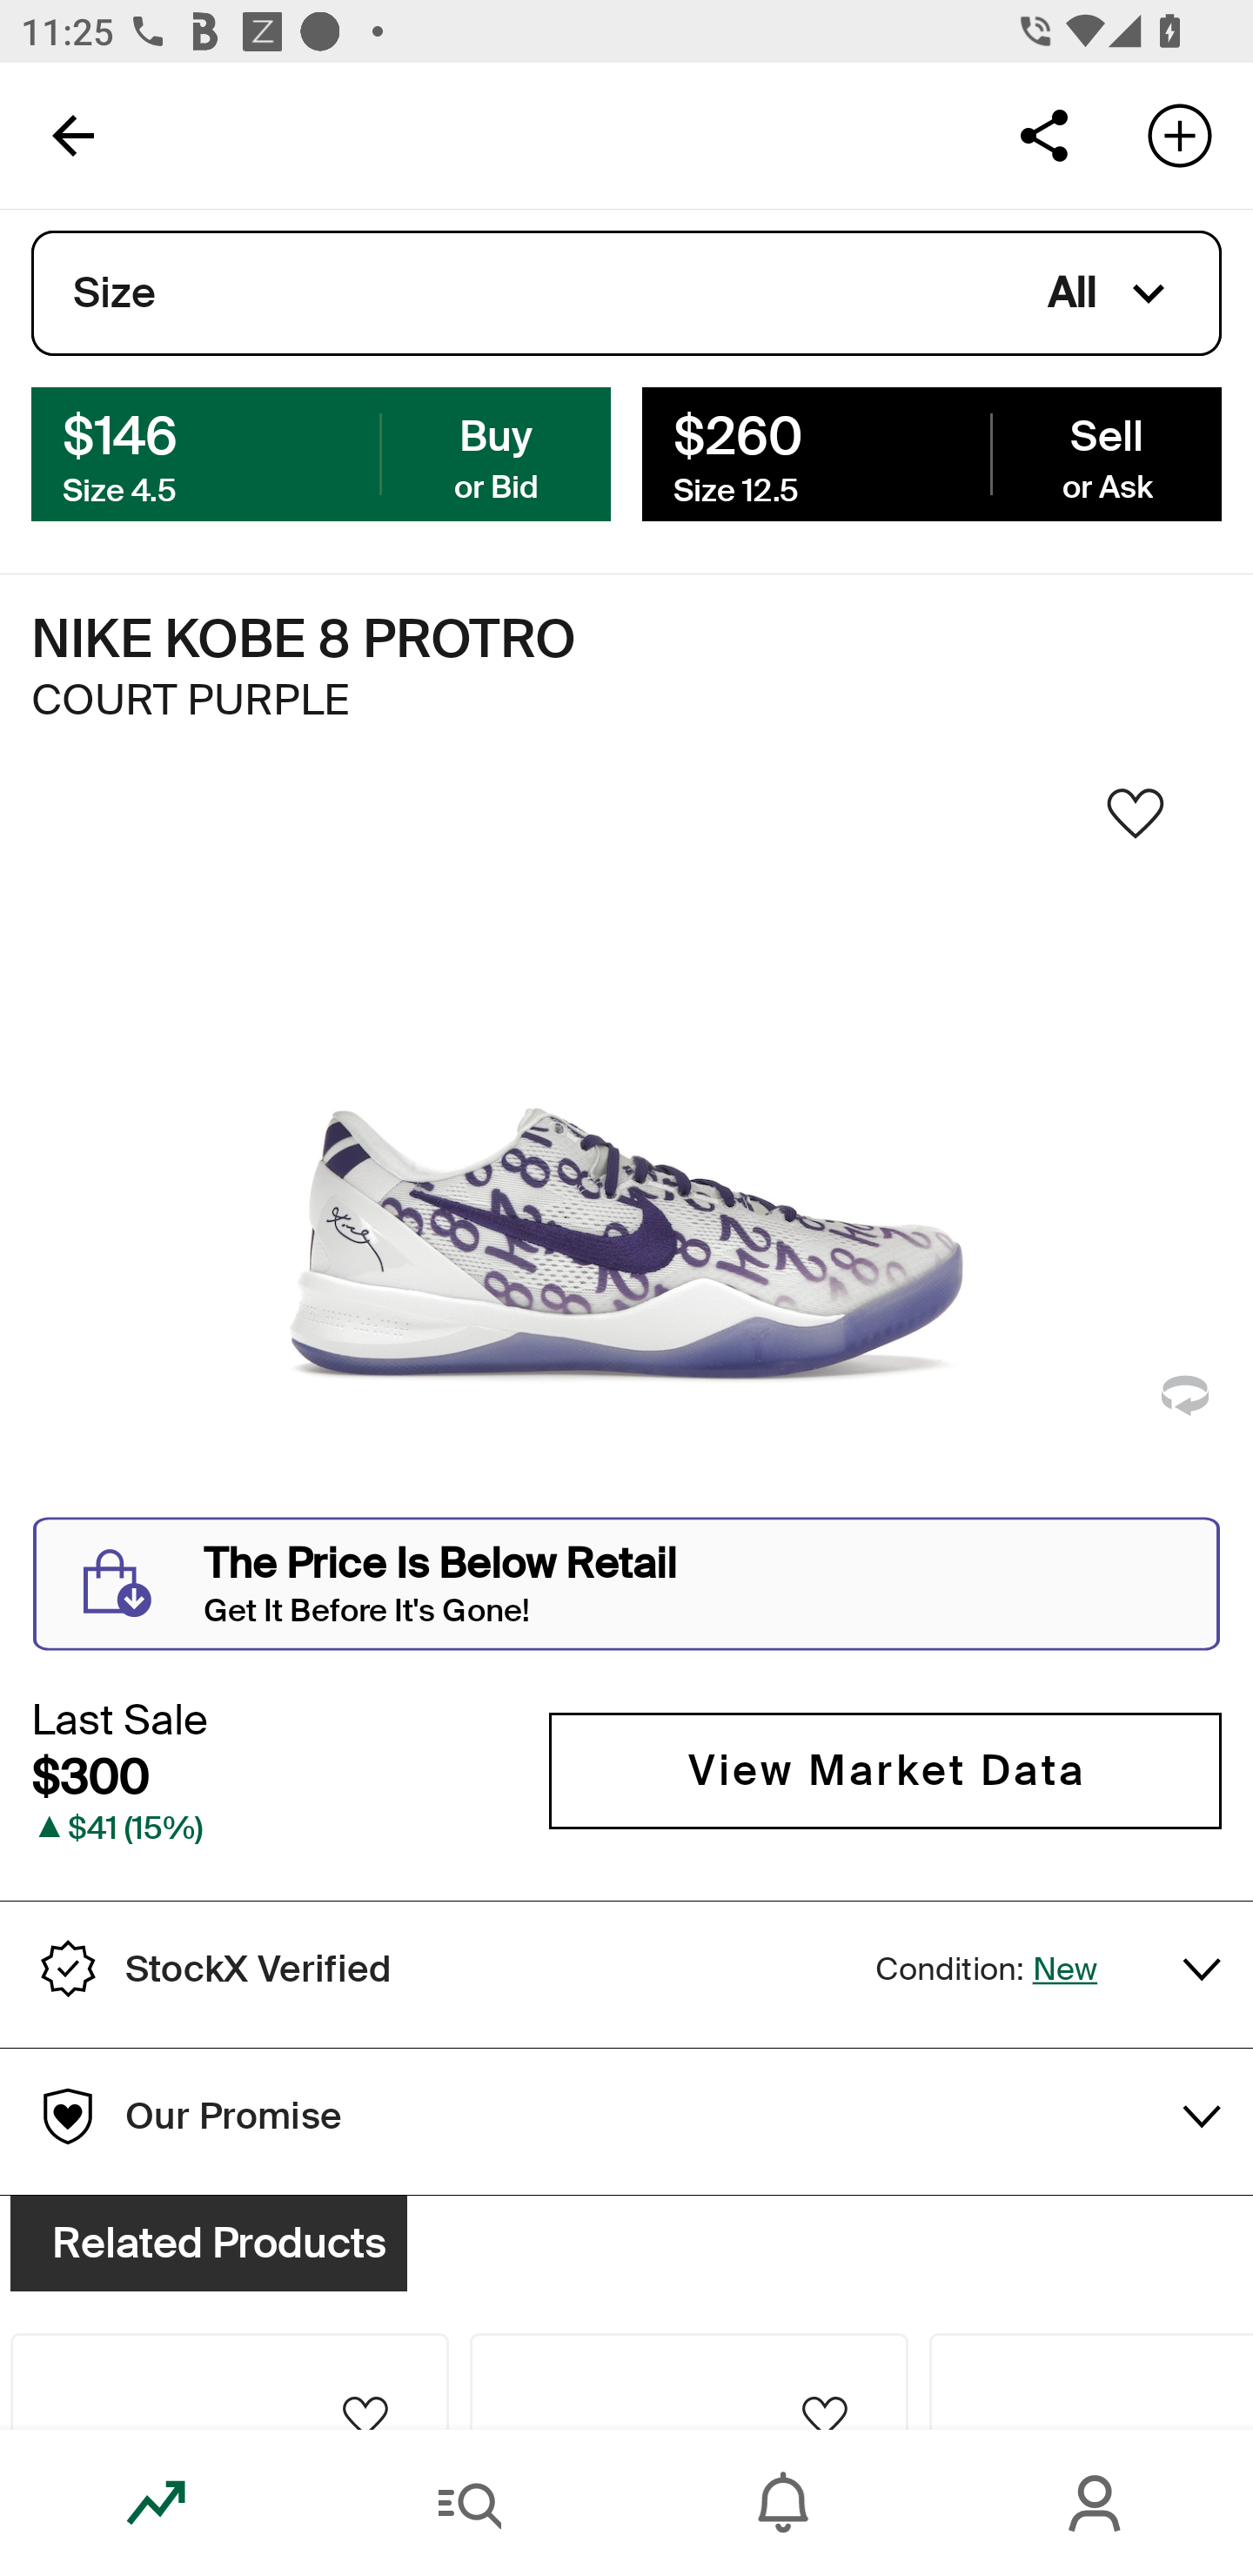  What do you see at coordinates (321, 453) in the screenshot?
I see `$146 Buy Size 4.5 or Bid` at bounding box center [321, 453].